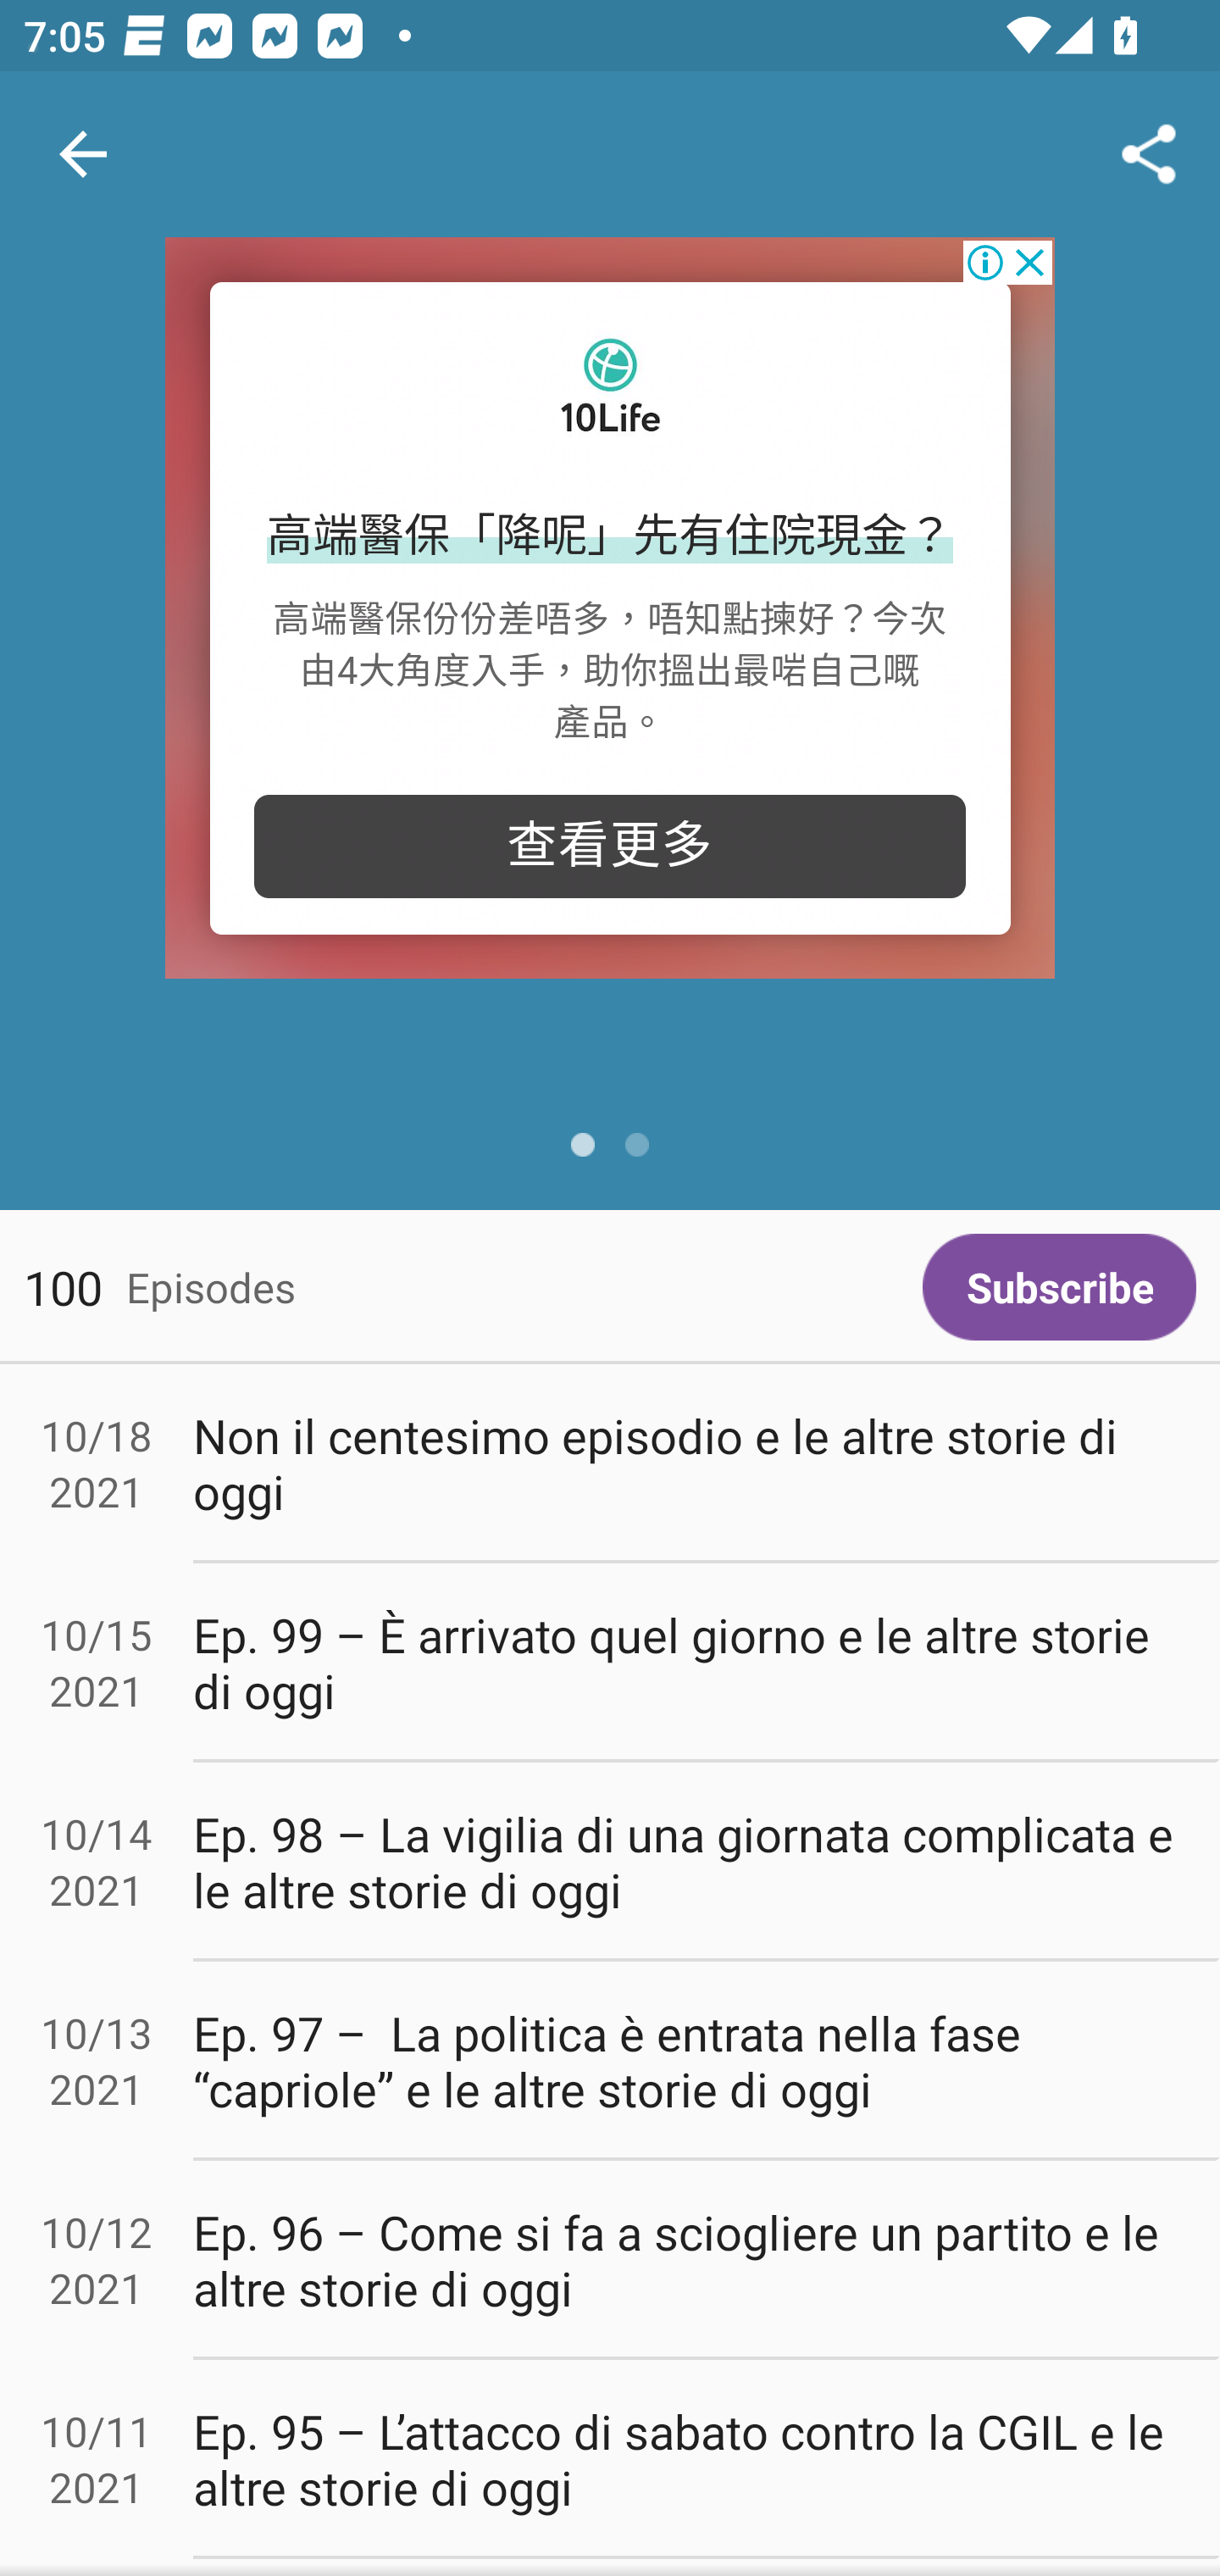  What do you see at coordinates (610, 846) in the screenshot?
I see `查看更多` at bounding box center [610, 846].